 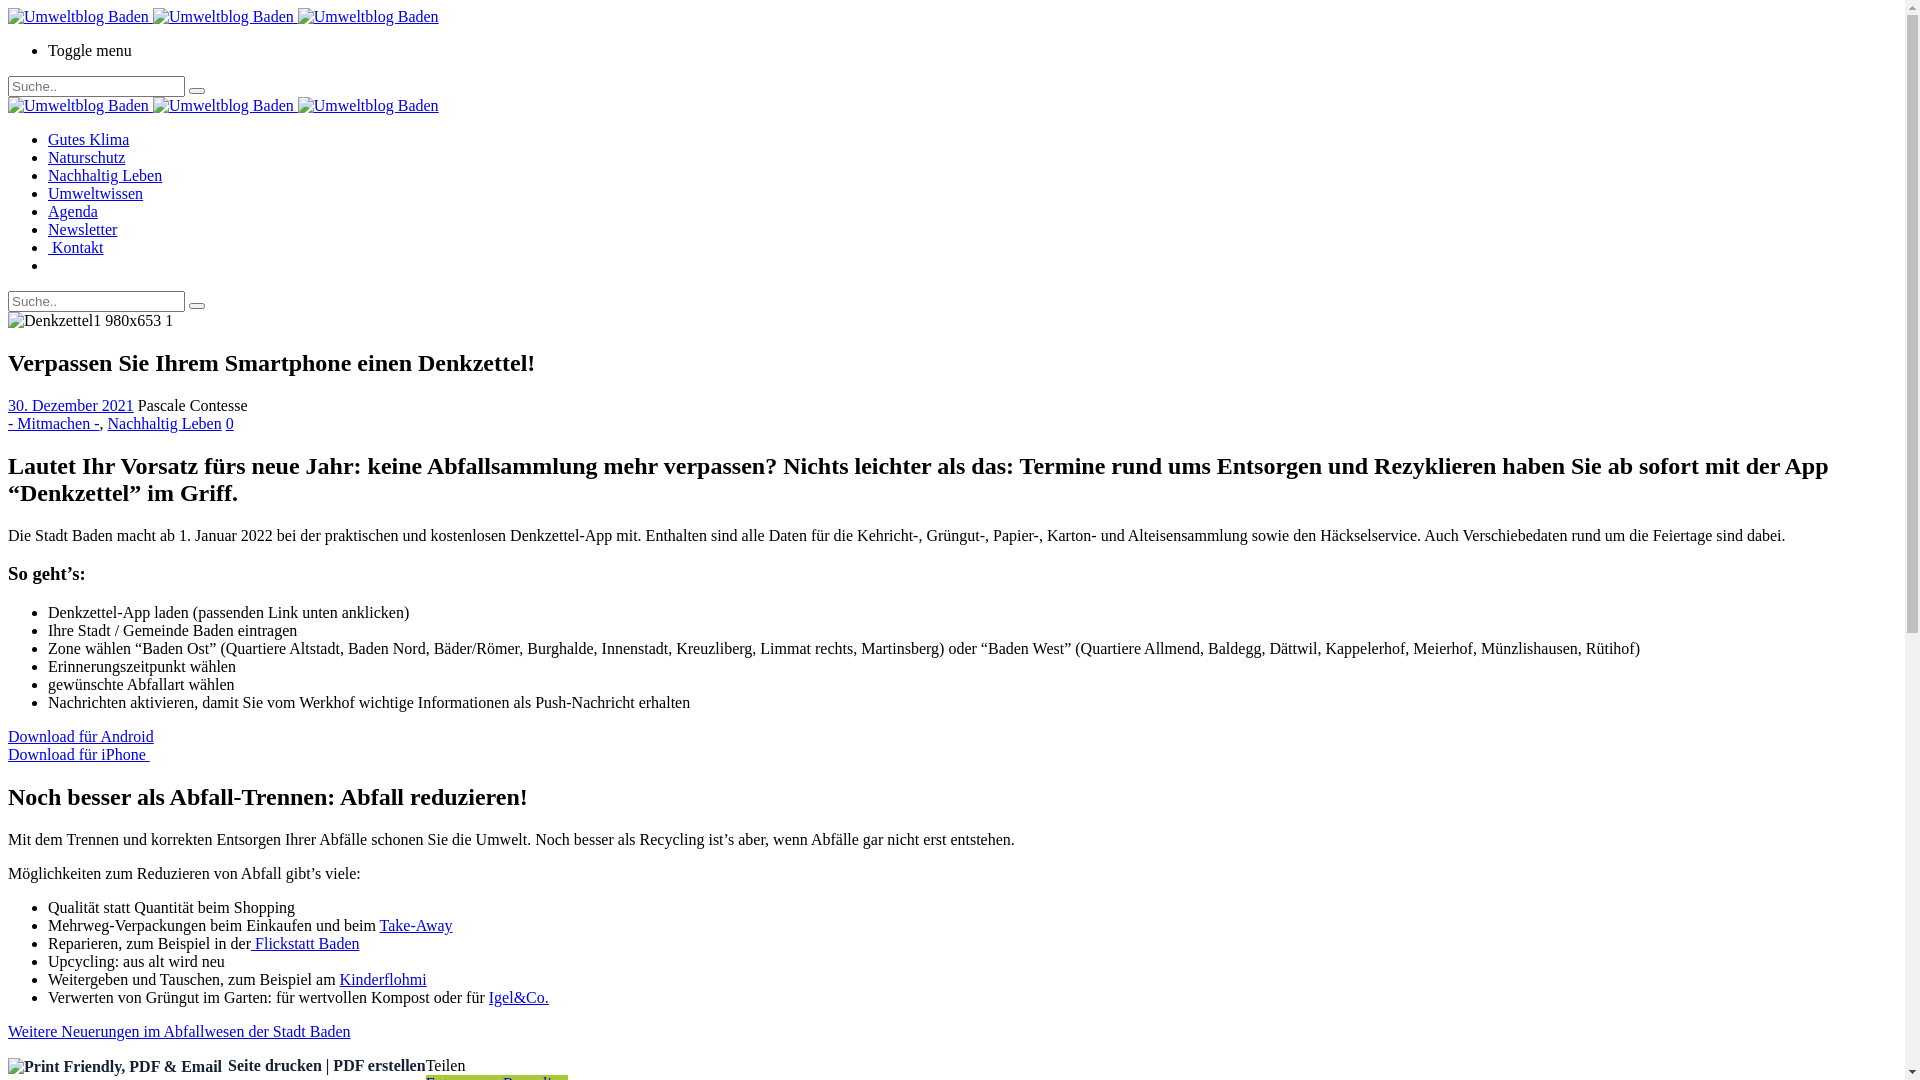 I want to click on Nachhaltig Leben, so click(x=105, y=176).